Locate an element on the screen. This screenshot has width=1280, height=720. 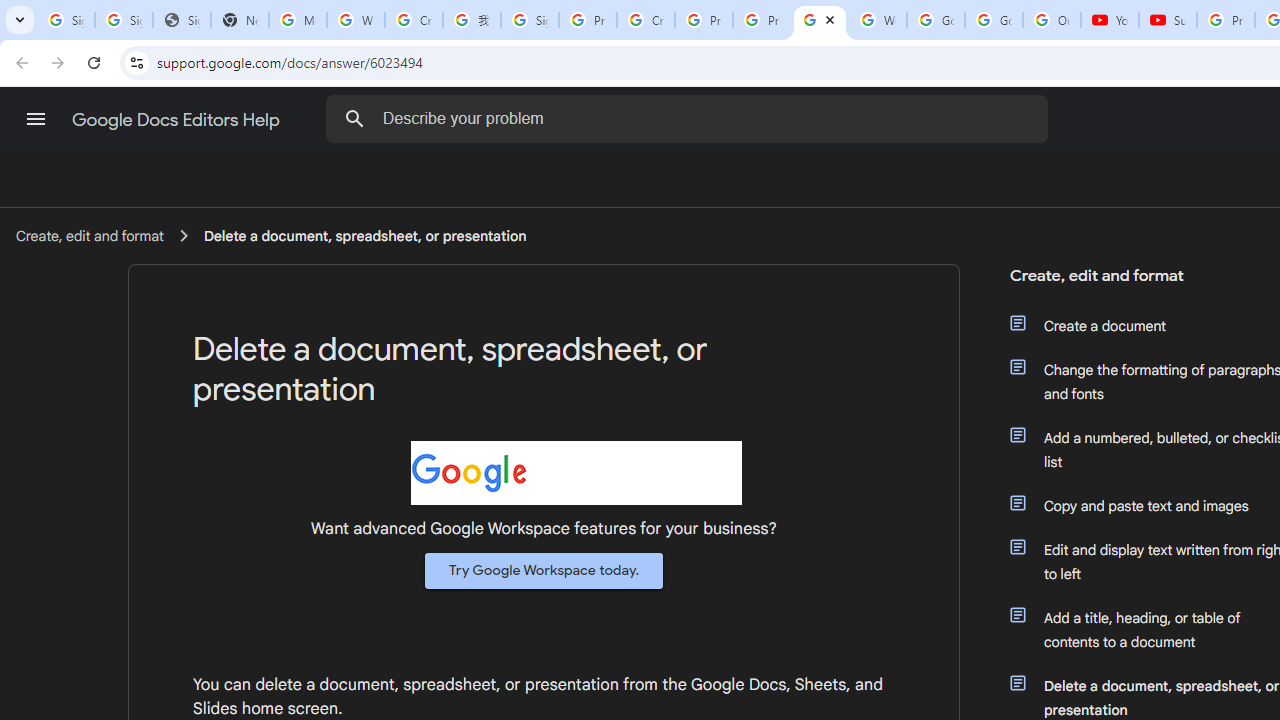
YouTube is located at coordinates (1110, 20).